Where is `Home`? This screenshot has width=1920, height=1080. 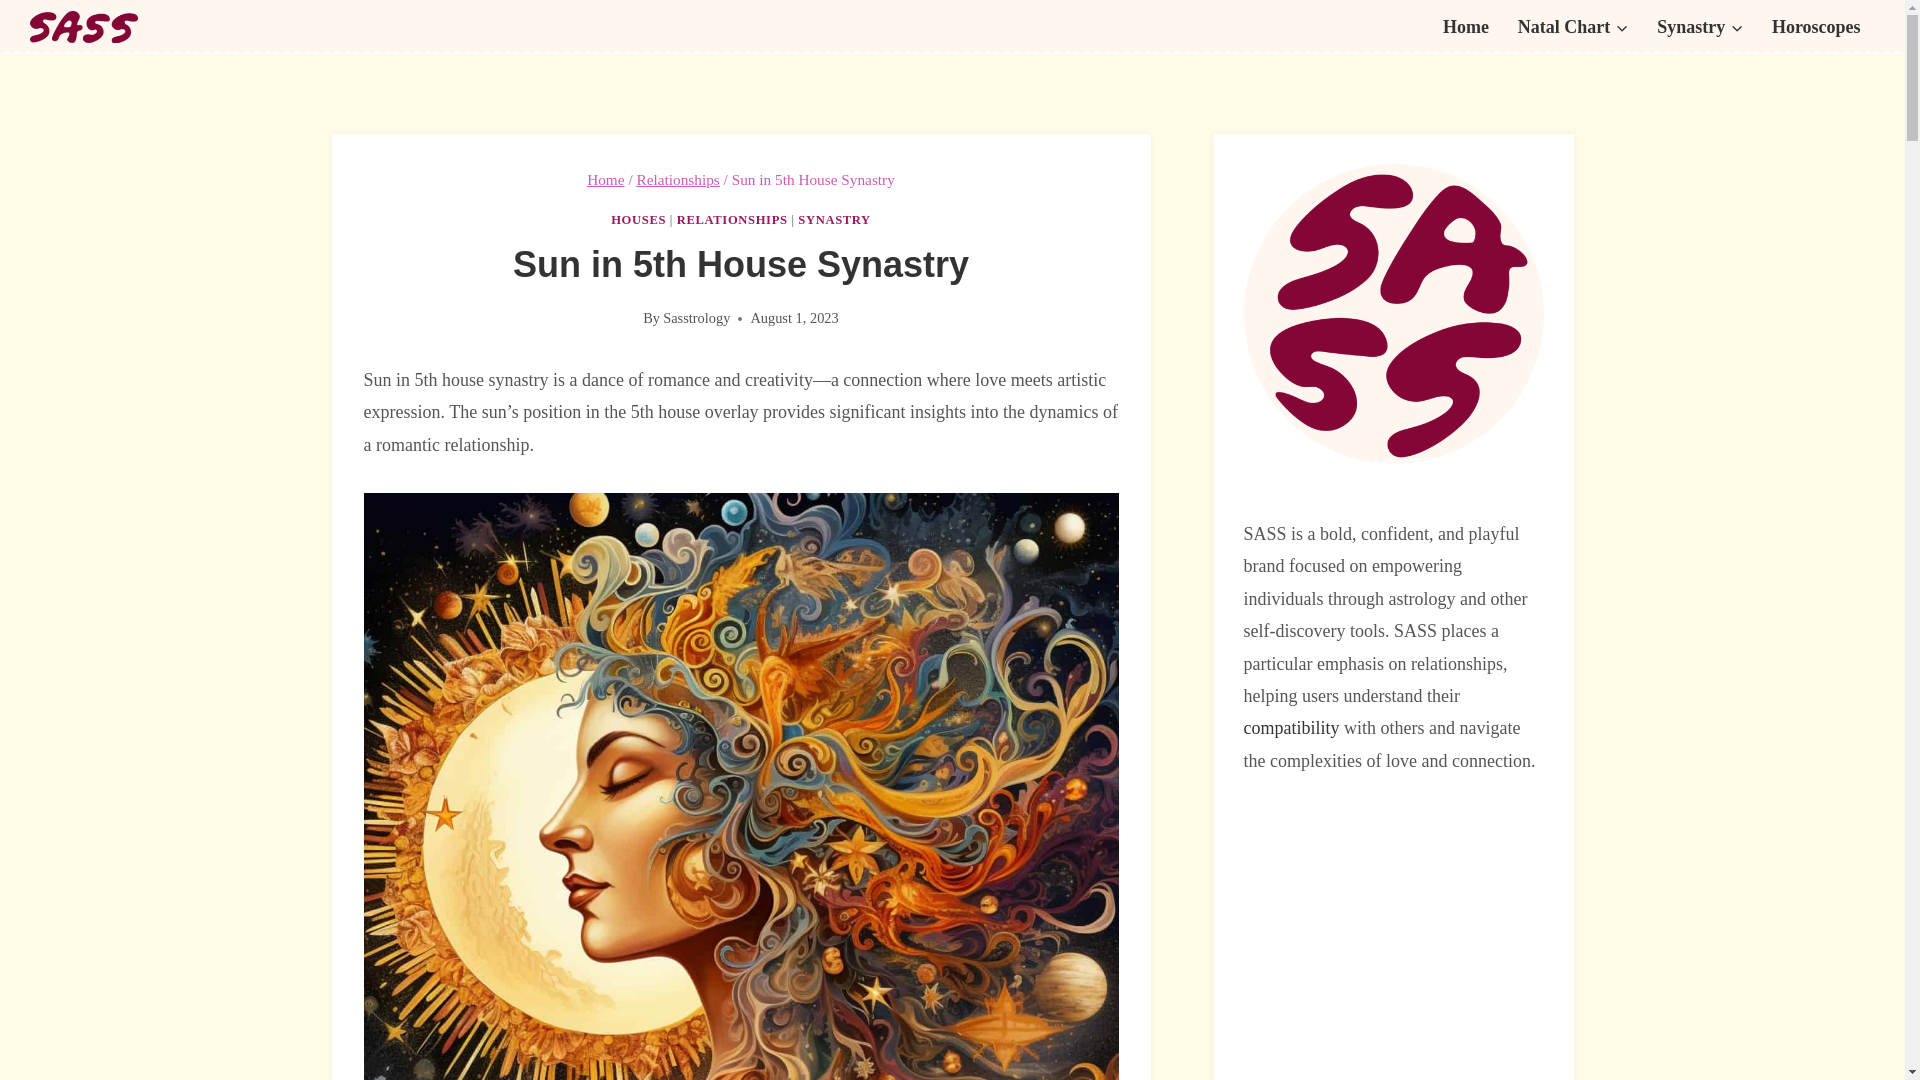
Home is located at coordinates (606, 178).